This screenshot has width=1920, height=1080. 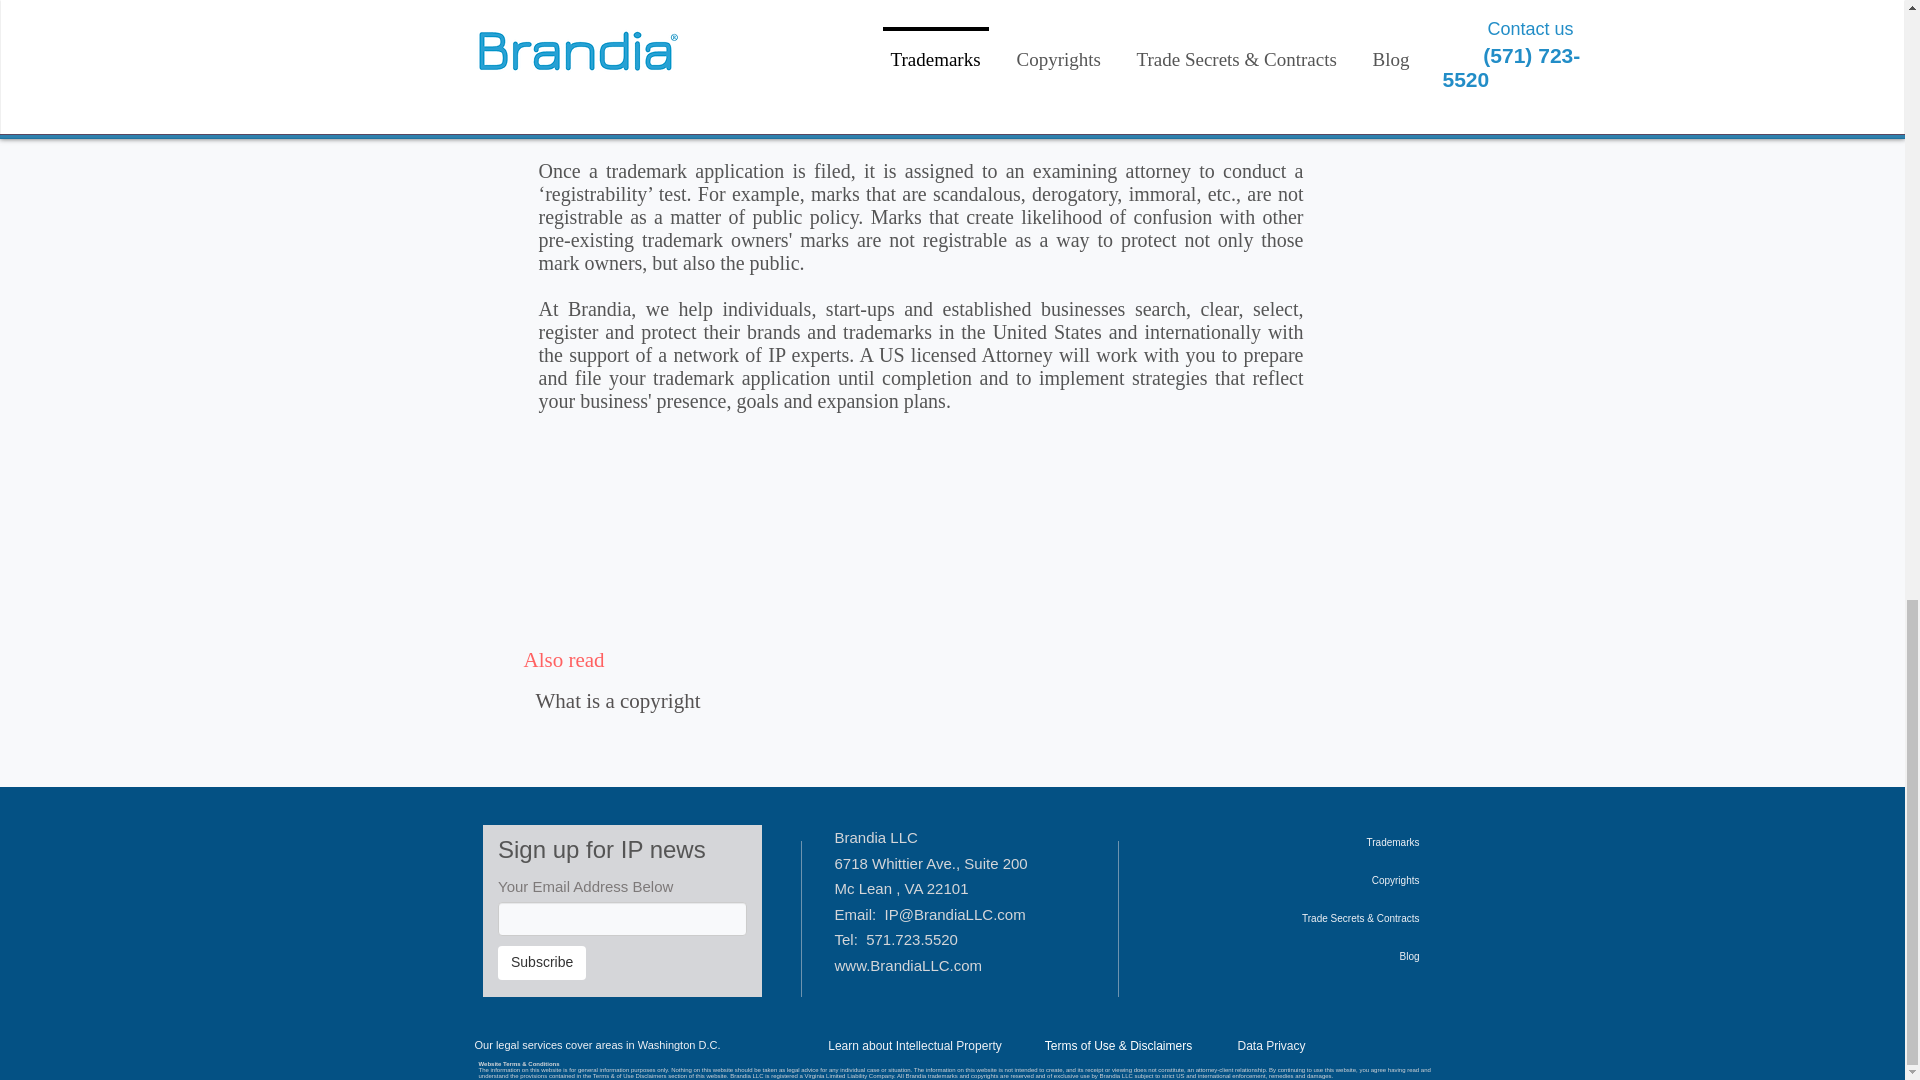 I want to click on Also read, so click(x=564, y=660).